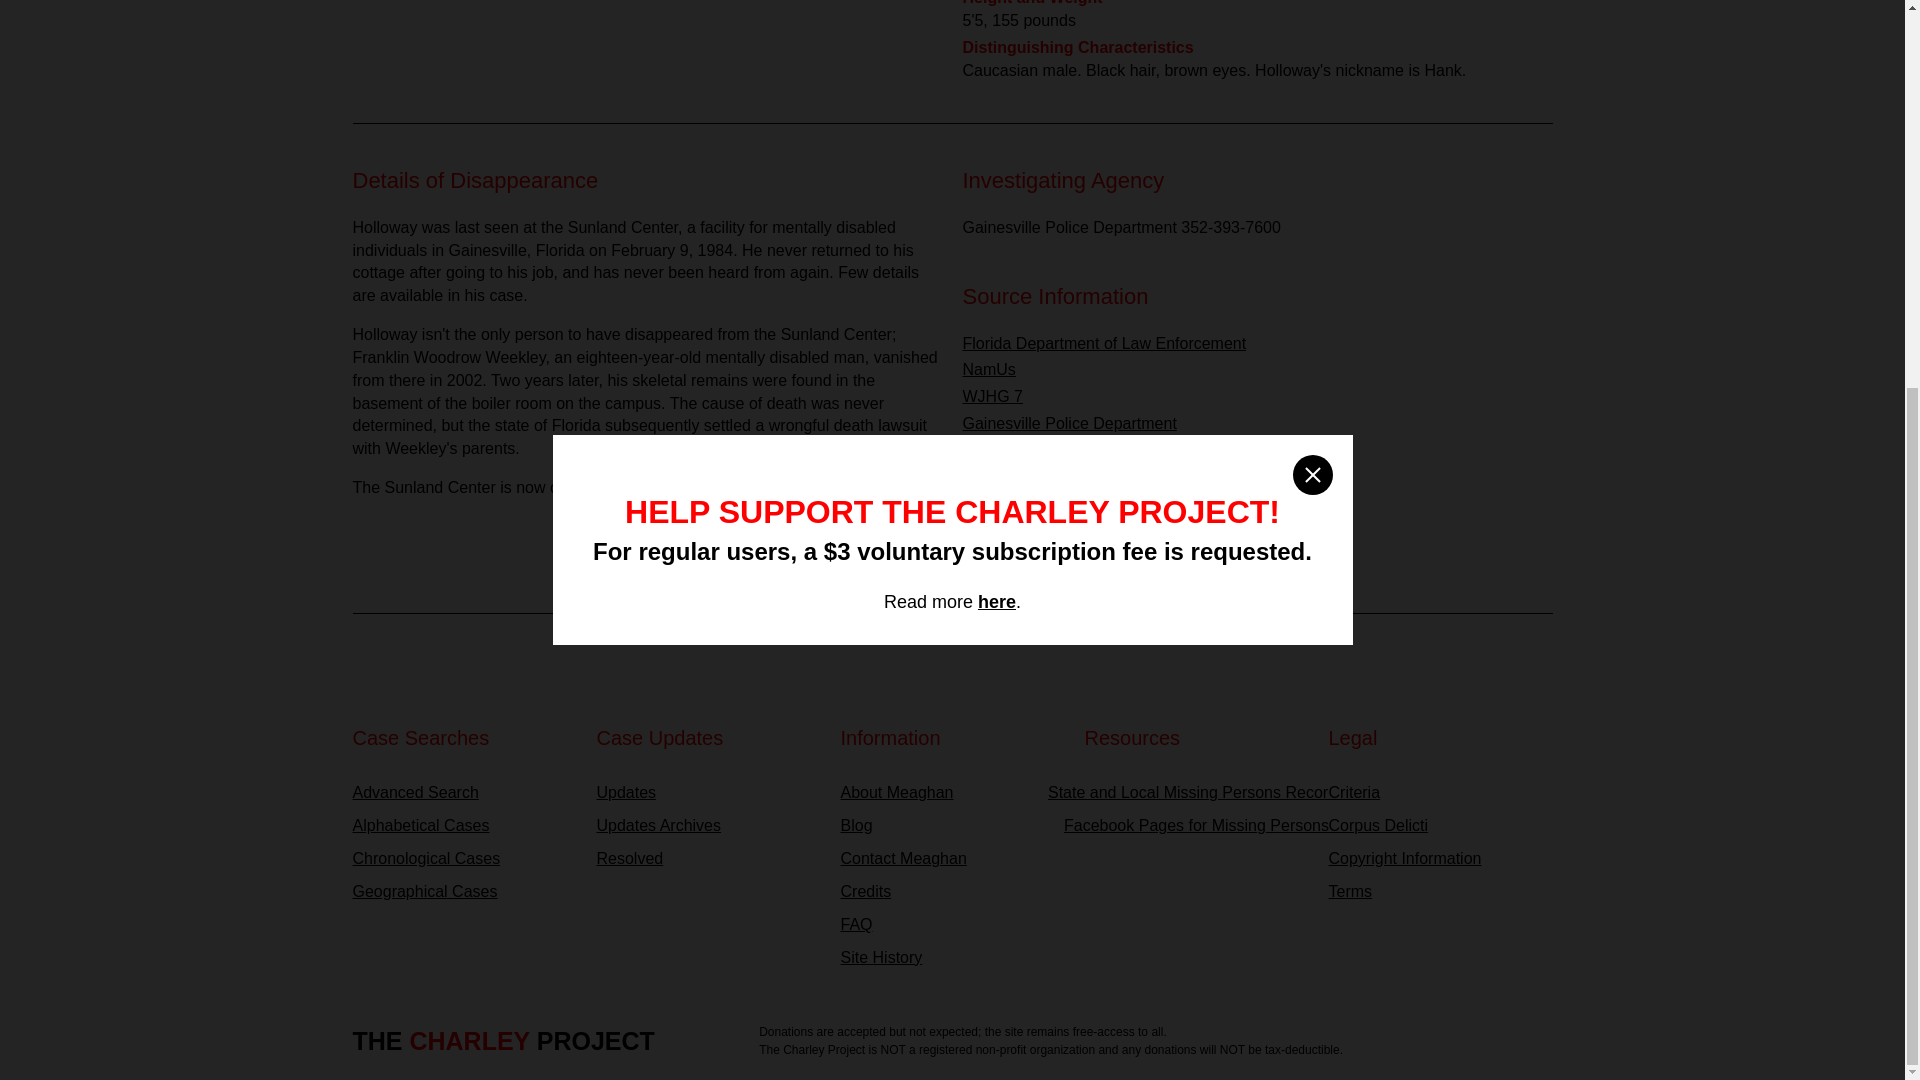 Image resolution: width=1920 pixels, height=1080 pixels. I want to click on Contact Meaghan, so click(952, 858).